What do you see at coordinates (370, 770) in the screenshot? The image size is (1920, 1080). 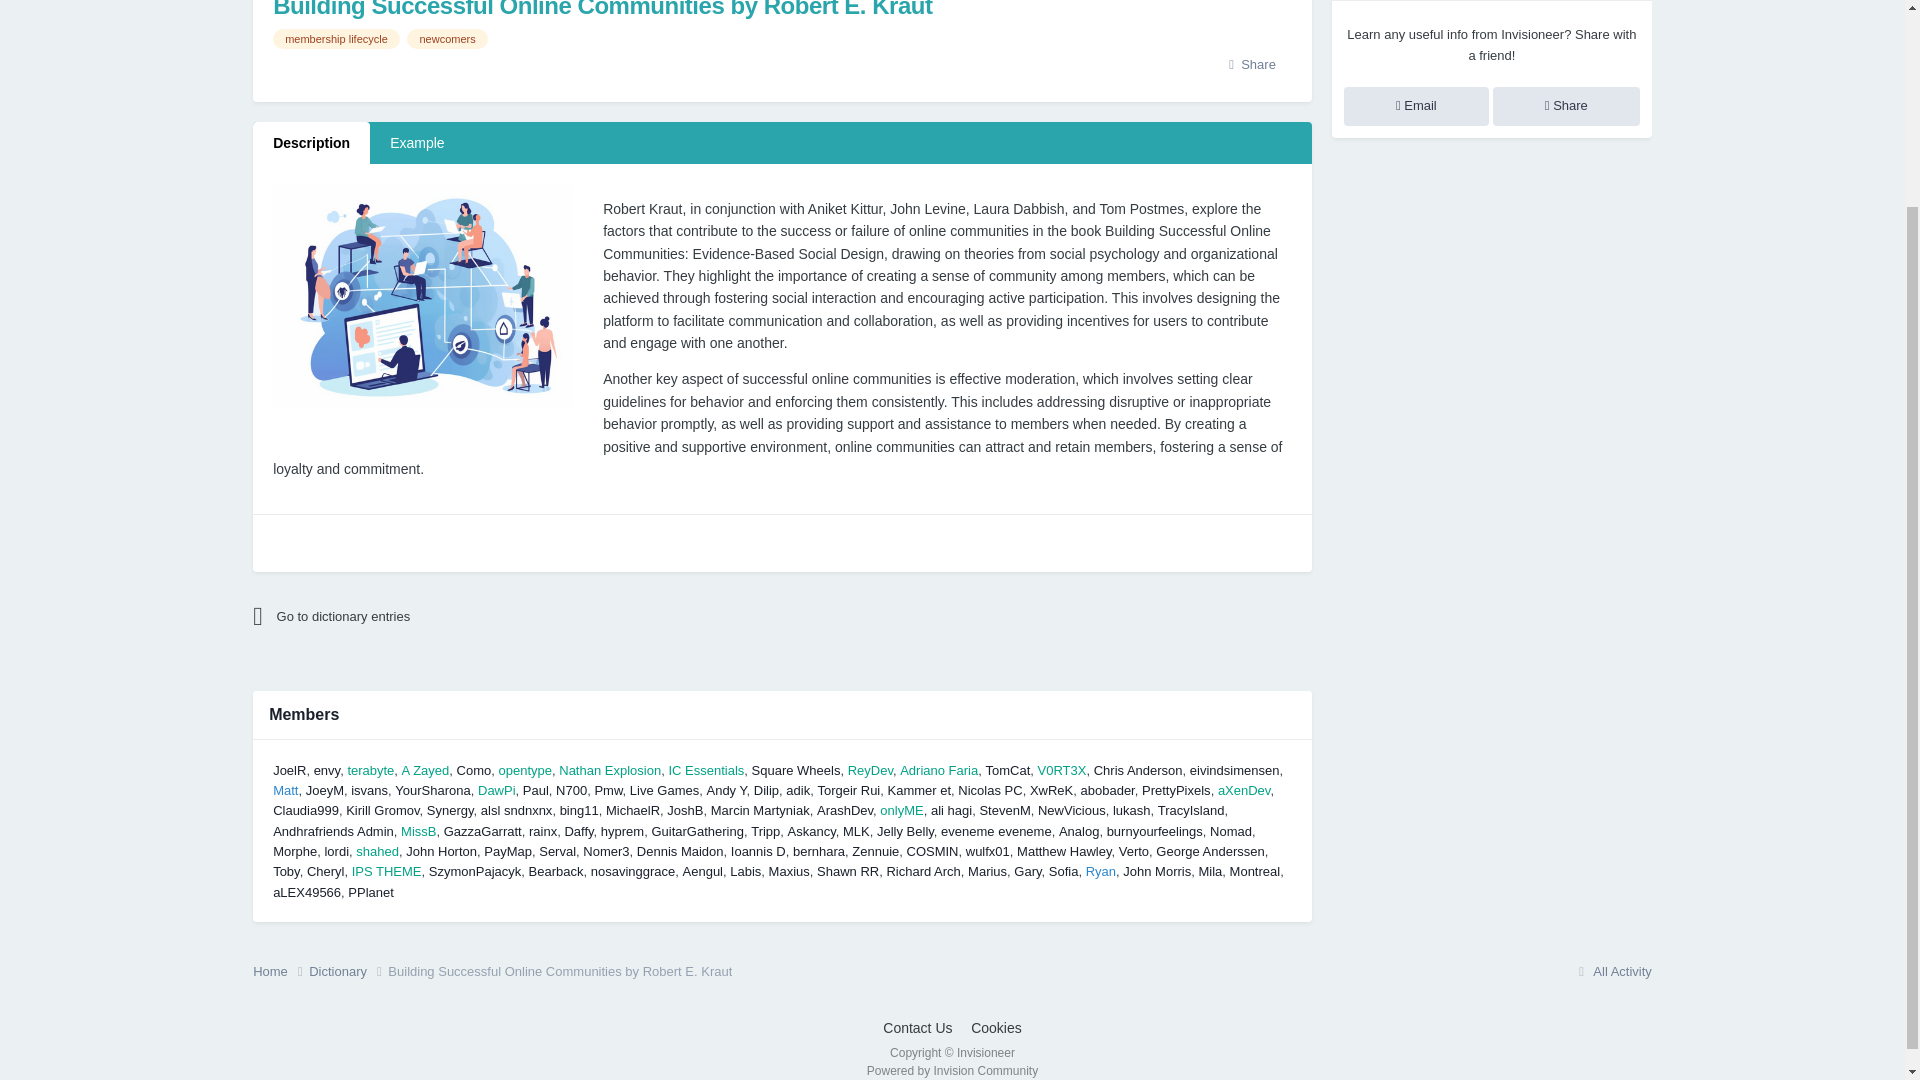 I see `Go to terabyte's profile` at bounding box center [370, 770].